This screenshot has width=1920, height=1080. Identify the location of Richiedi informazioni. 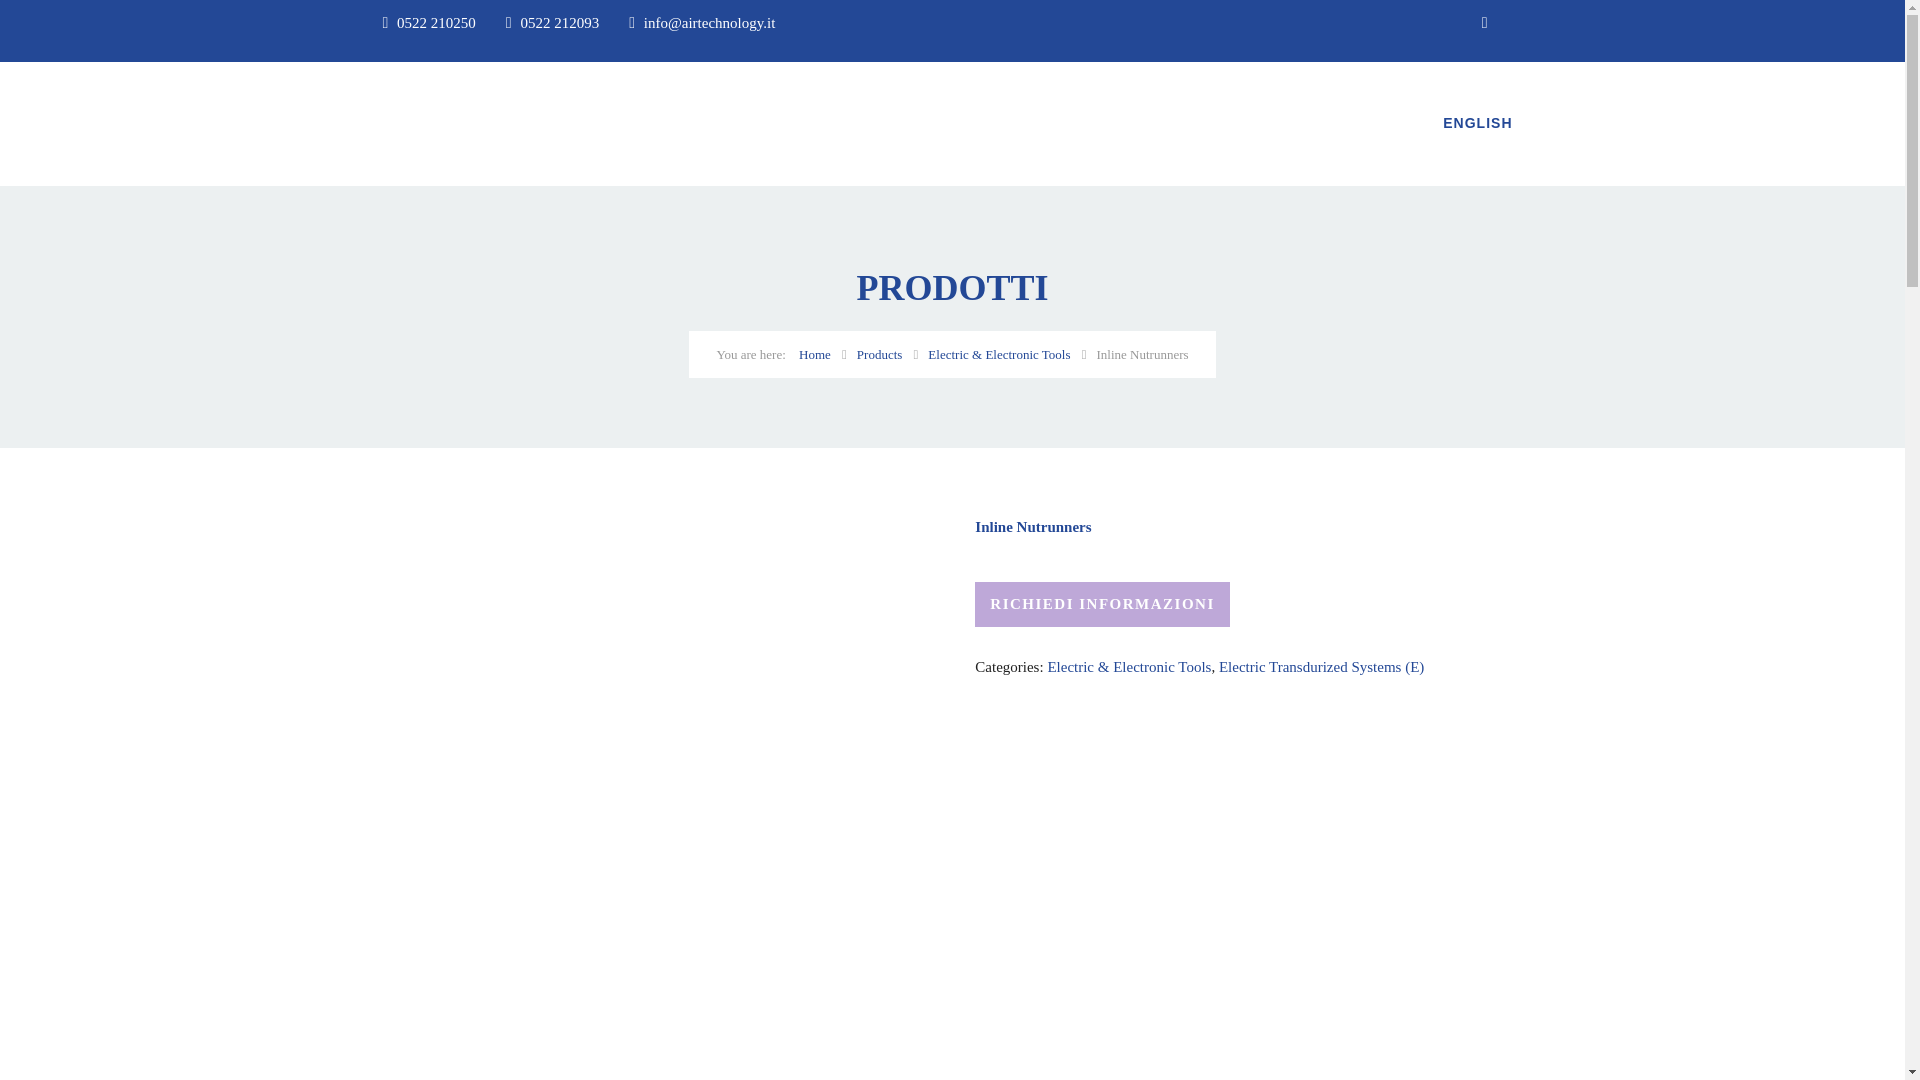
(1102, 604).